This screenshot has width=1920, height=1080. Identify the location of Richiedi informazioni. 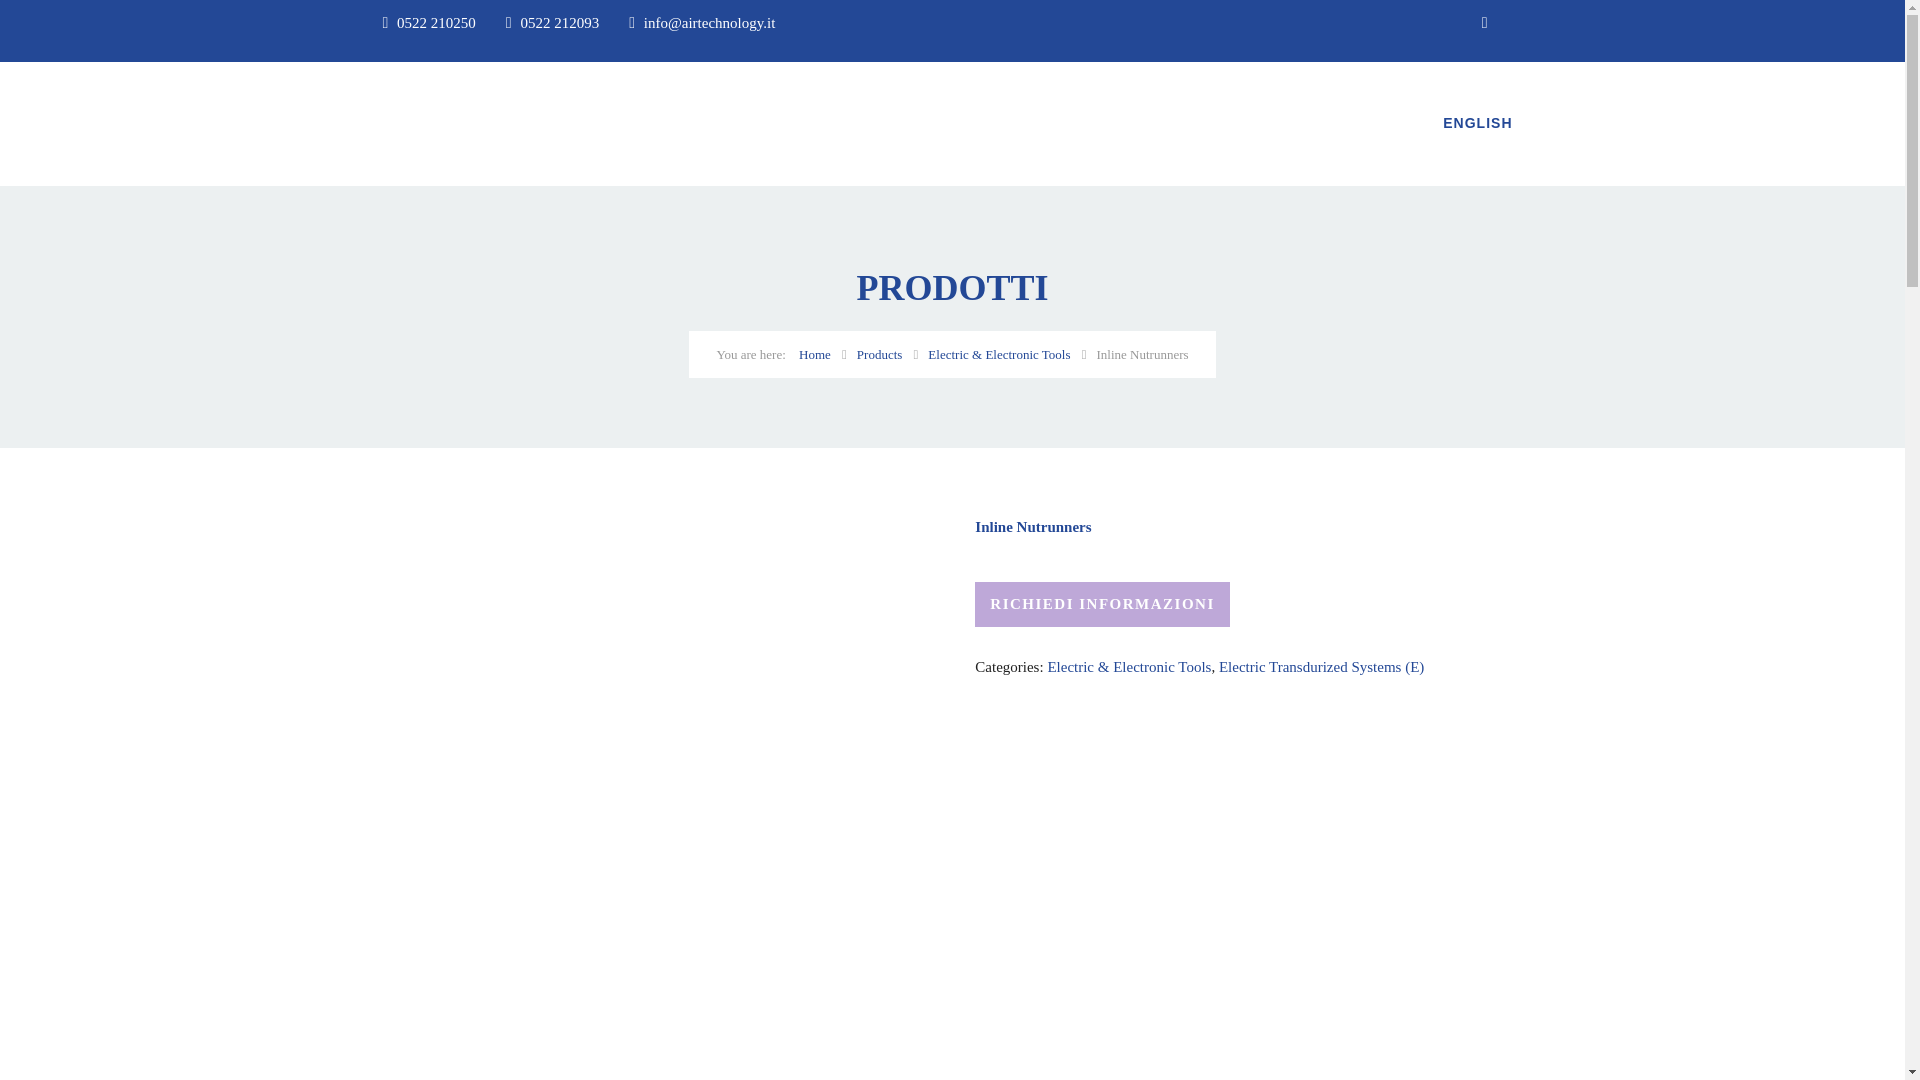
(1102, 604).